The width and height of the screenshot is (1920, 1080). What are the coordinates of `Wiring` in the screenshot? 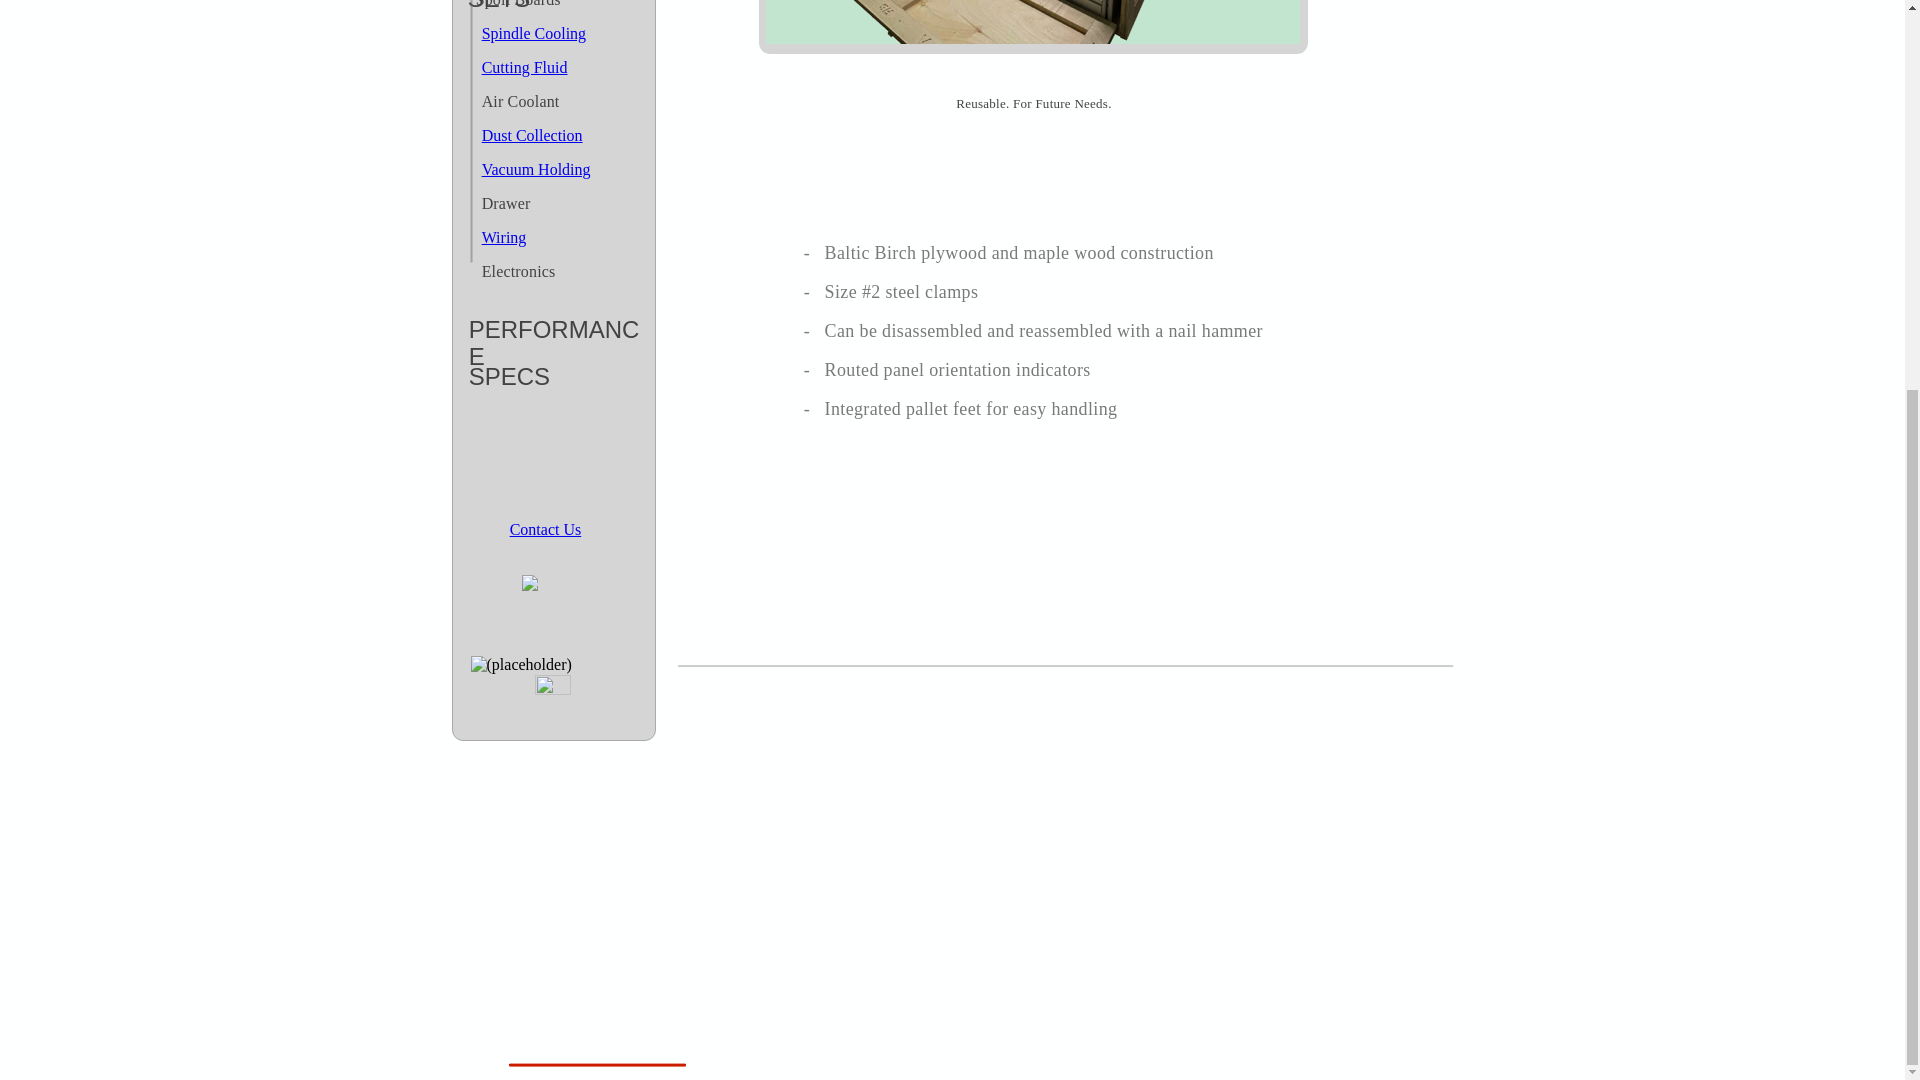 It's located at (504, 237).